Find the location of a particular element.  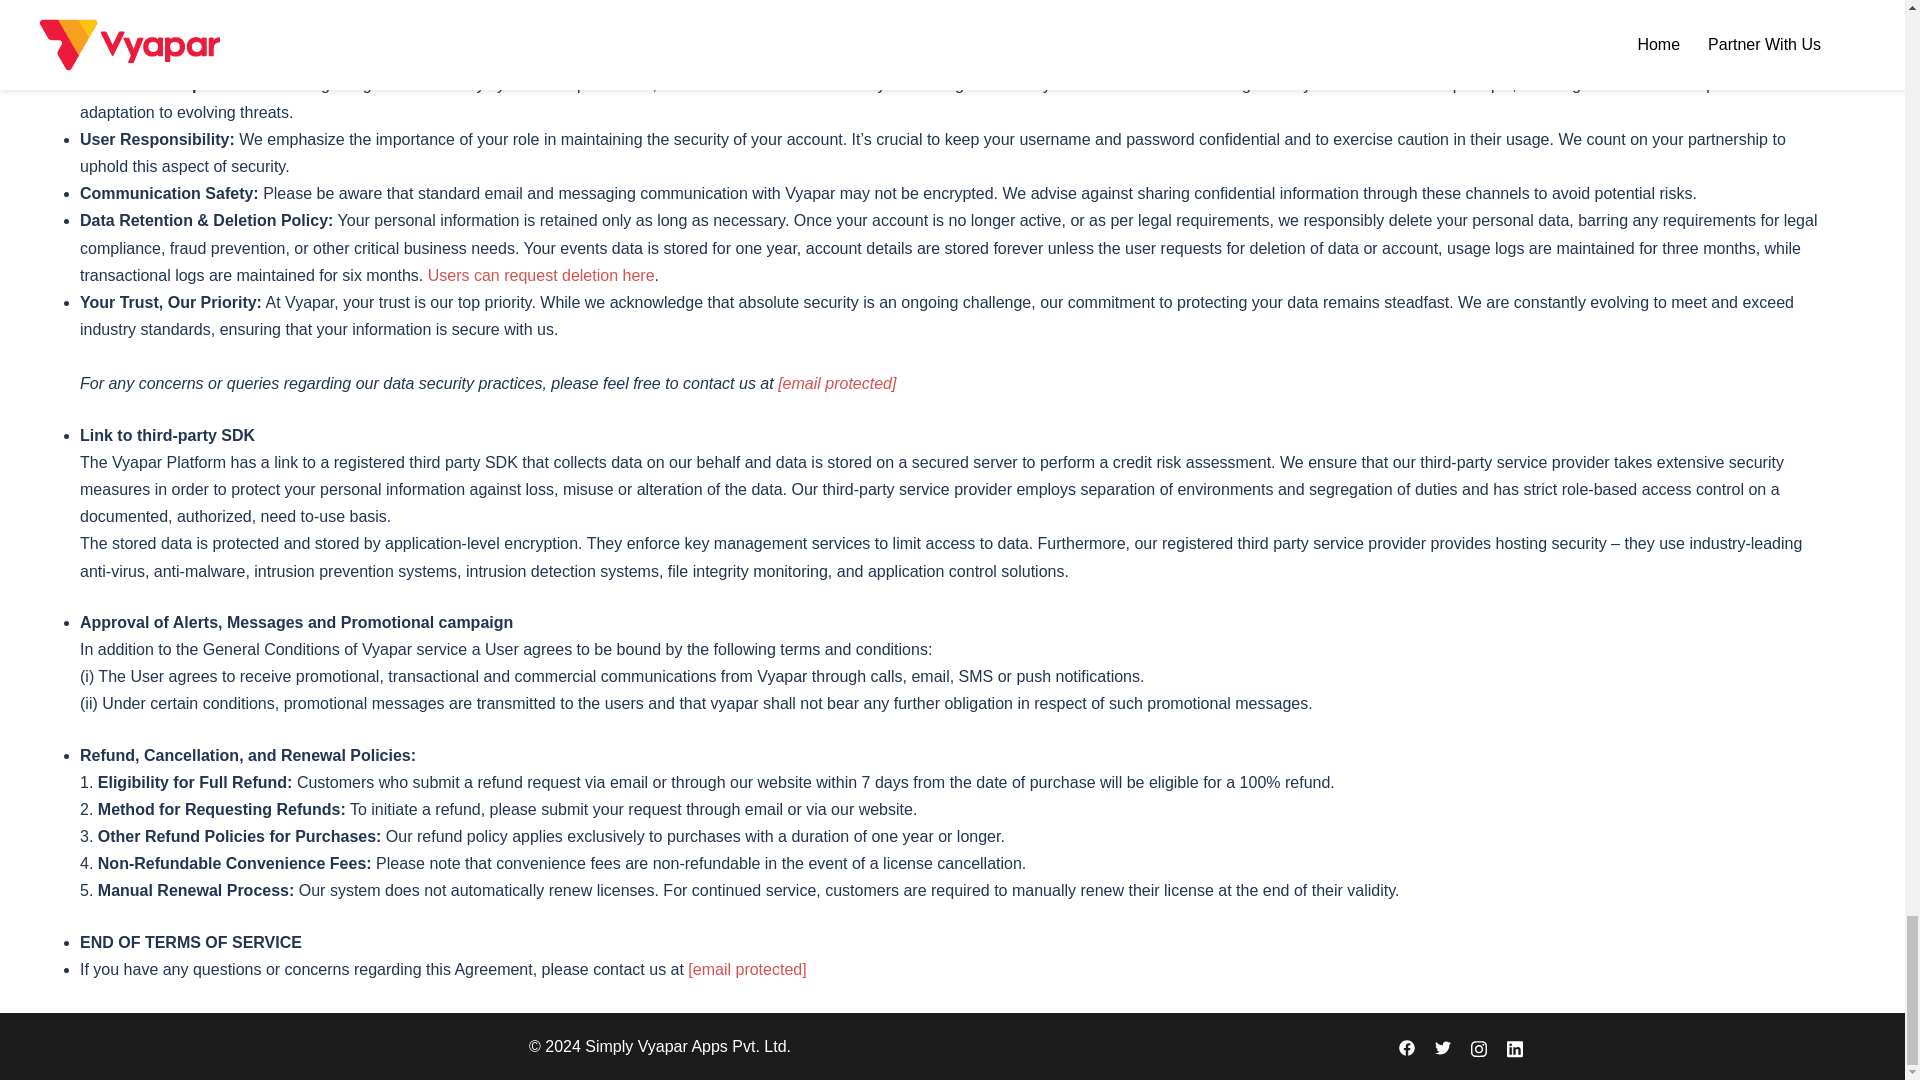

Users can request deletion here is located at coordinates (541, 275).